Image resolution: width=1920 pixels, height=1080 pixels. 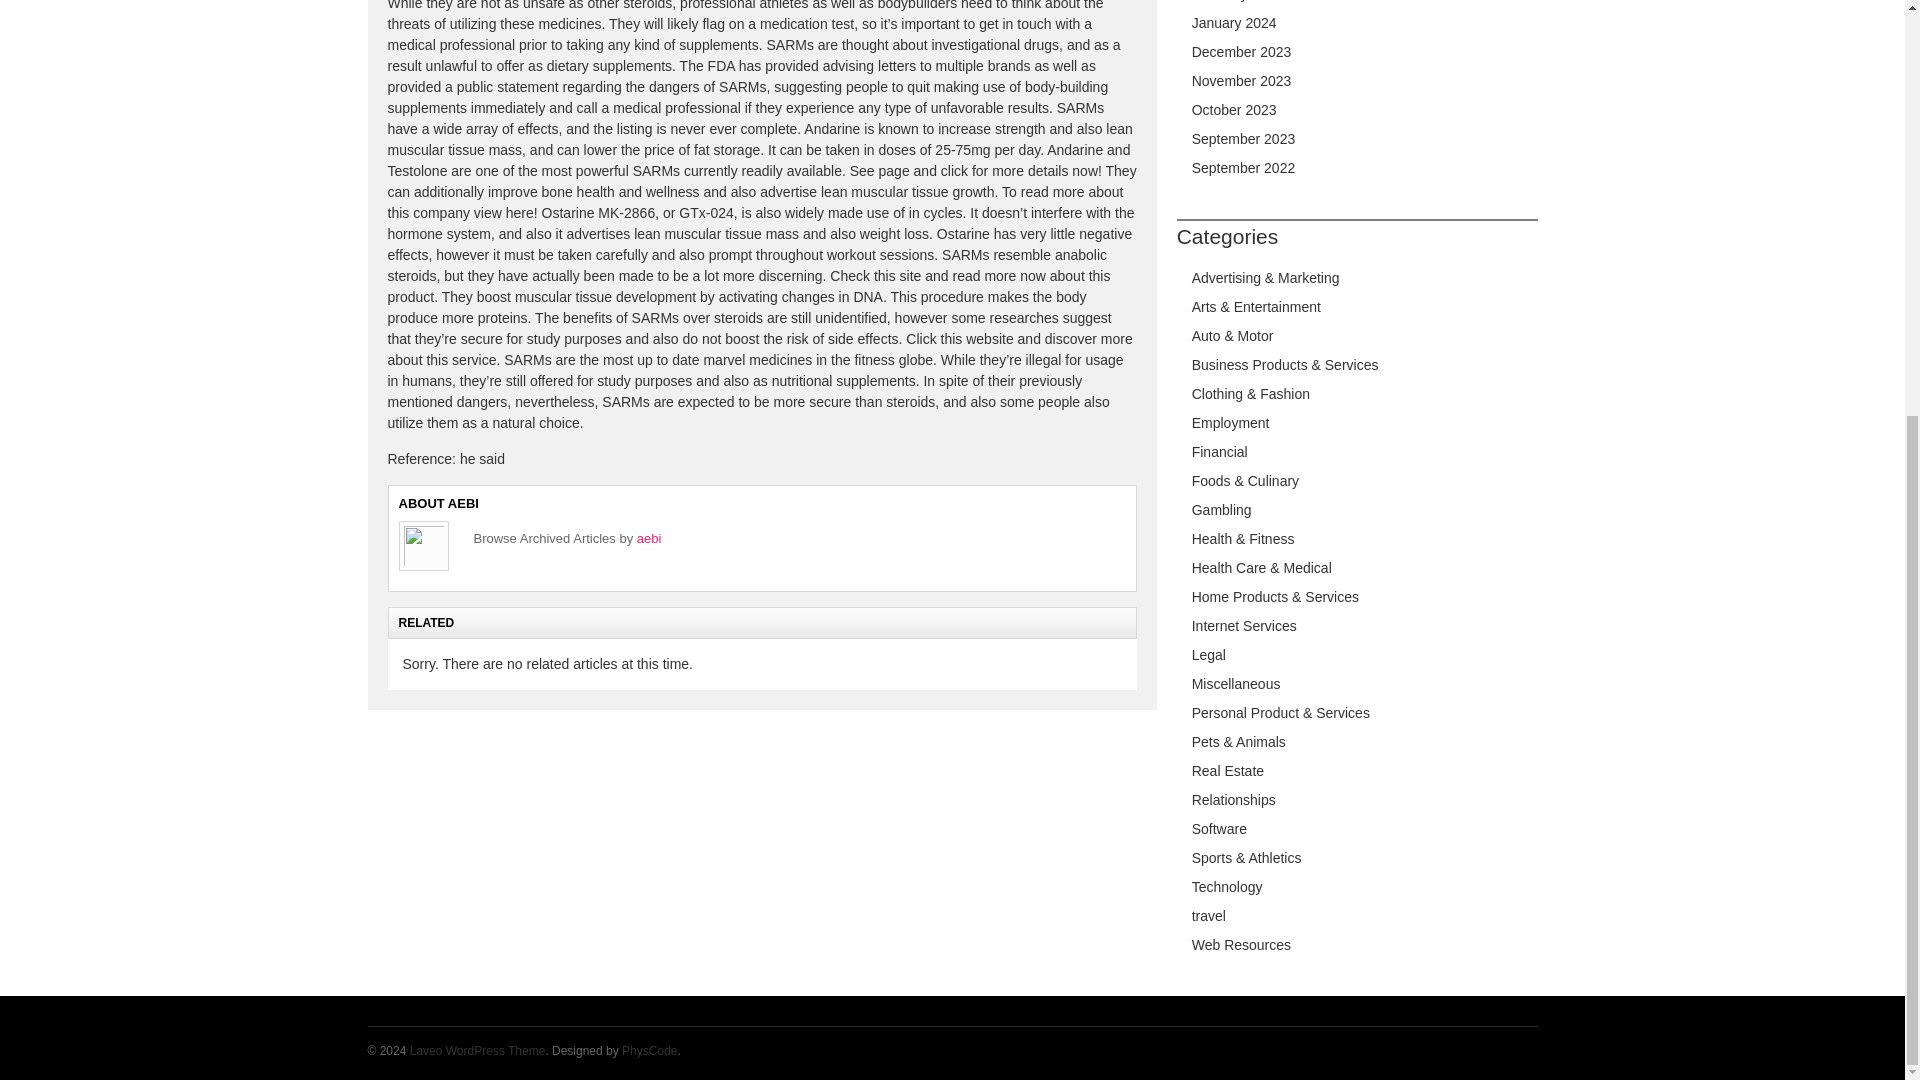 What do you see at coordinates (1242, 52) in the screenshot?
I see `December 2023` at bounding box center [1242, 52].